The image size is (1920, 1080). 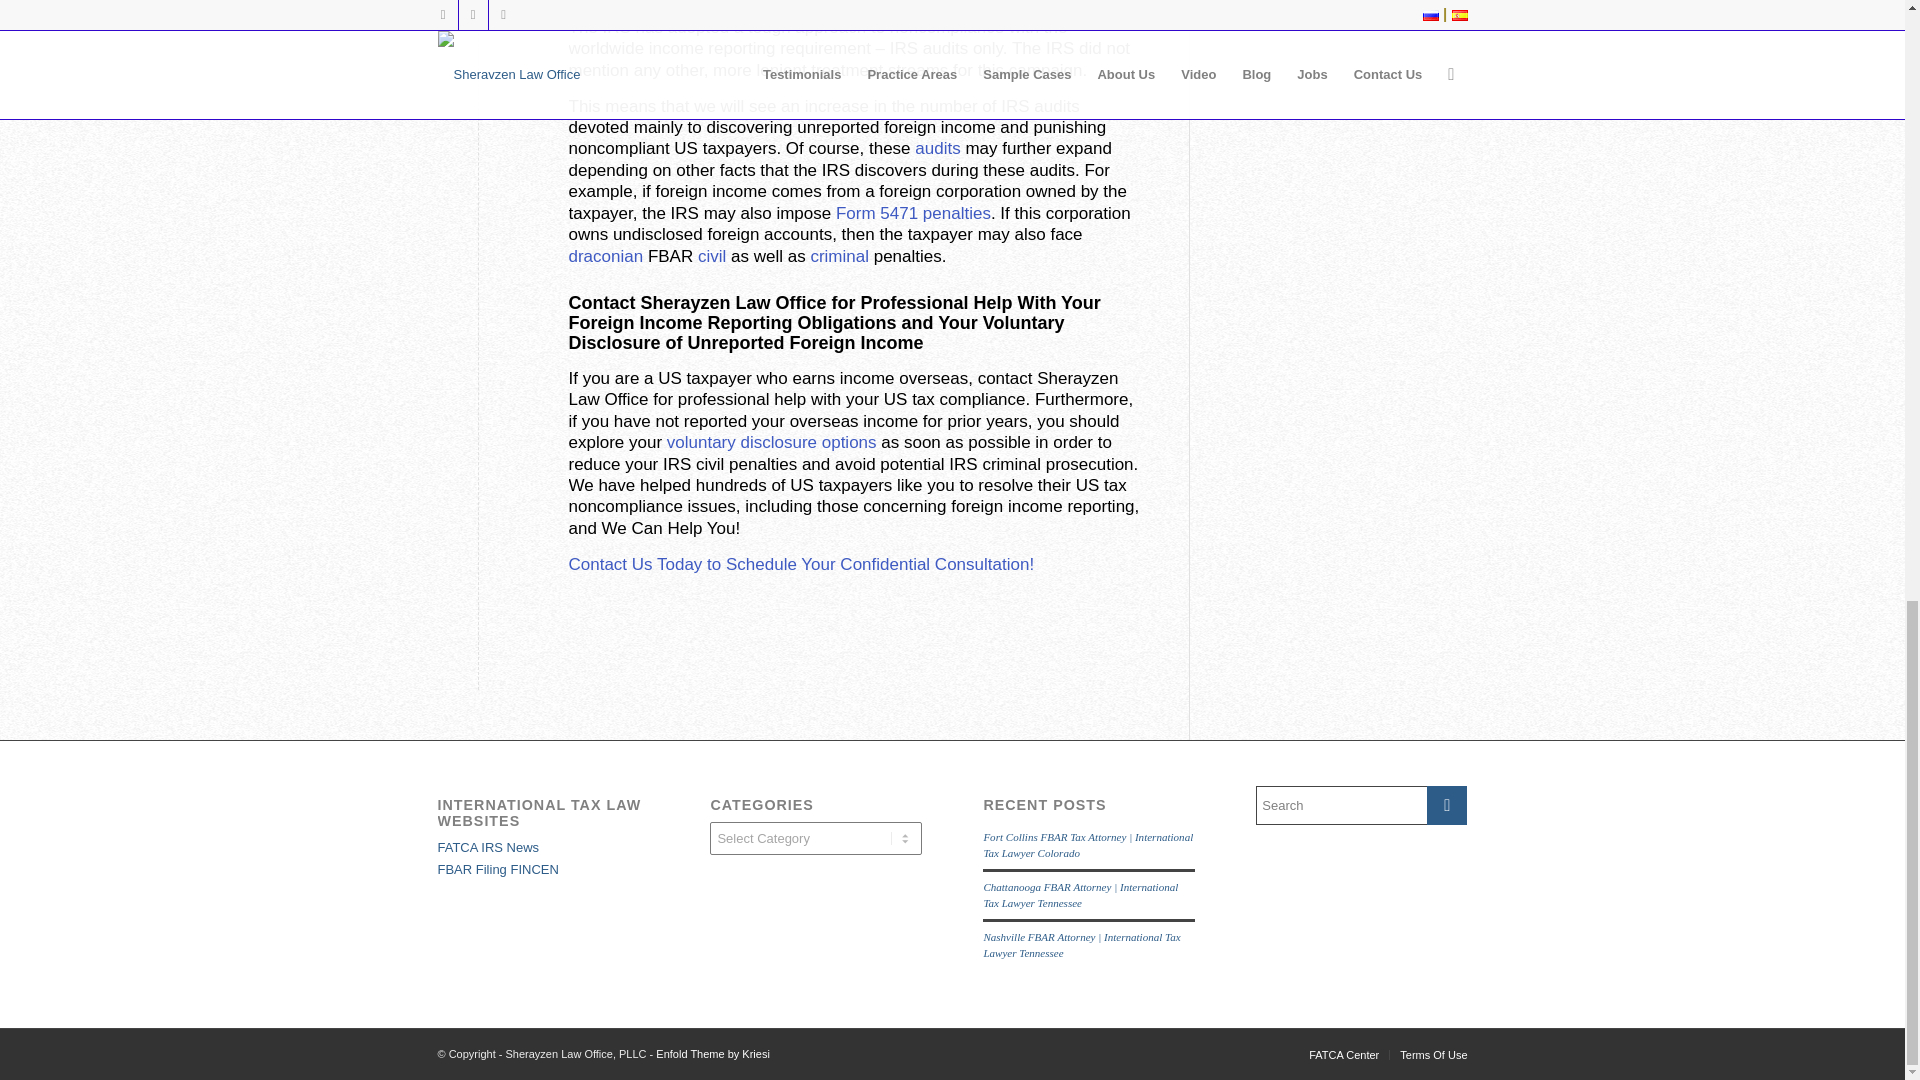 What do you see at coordinates (488, 848) in the screenshot?
I see `IRS official FATCA news website` at bounding box center [488, 848].